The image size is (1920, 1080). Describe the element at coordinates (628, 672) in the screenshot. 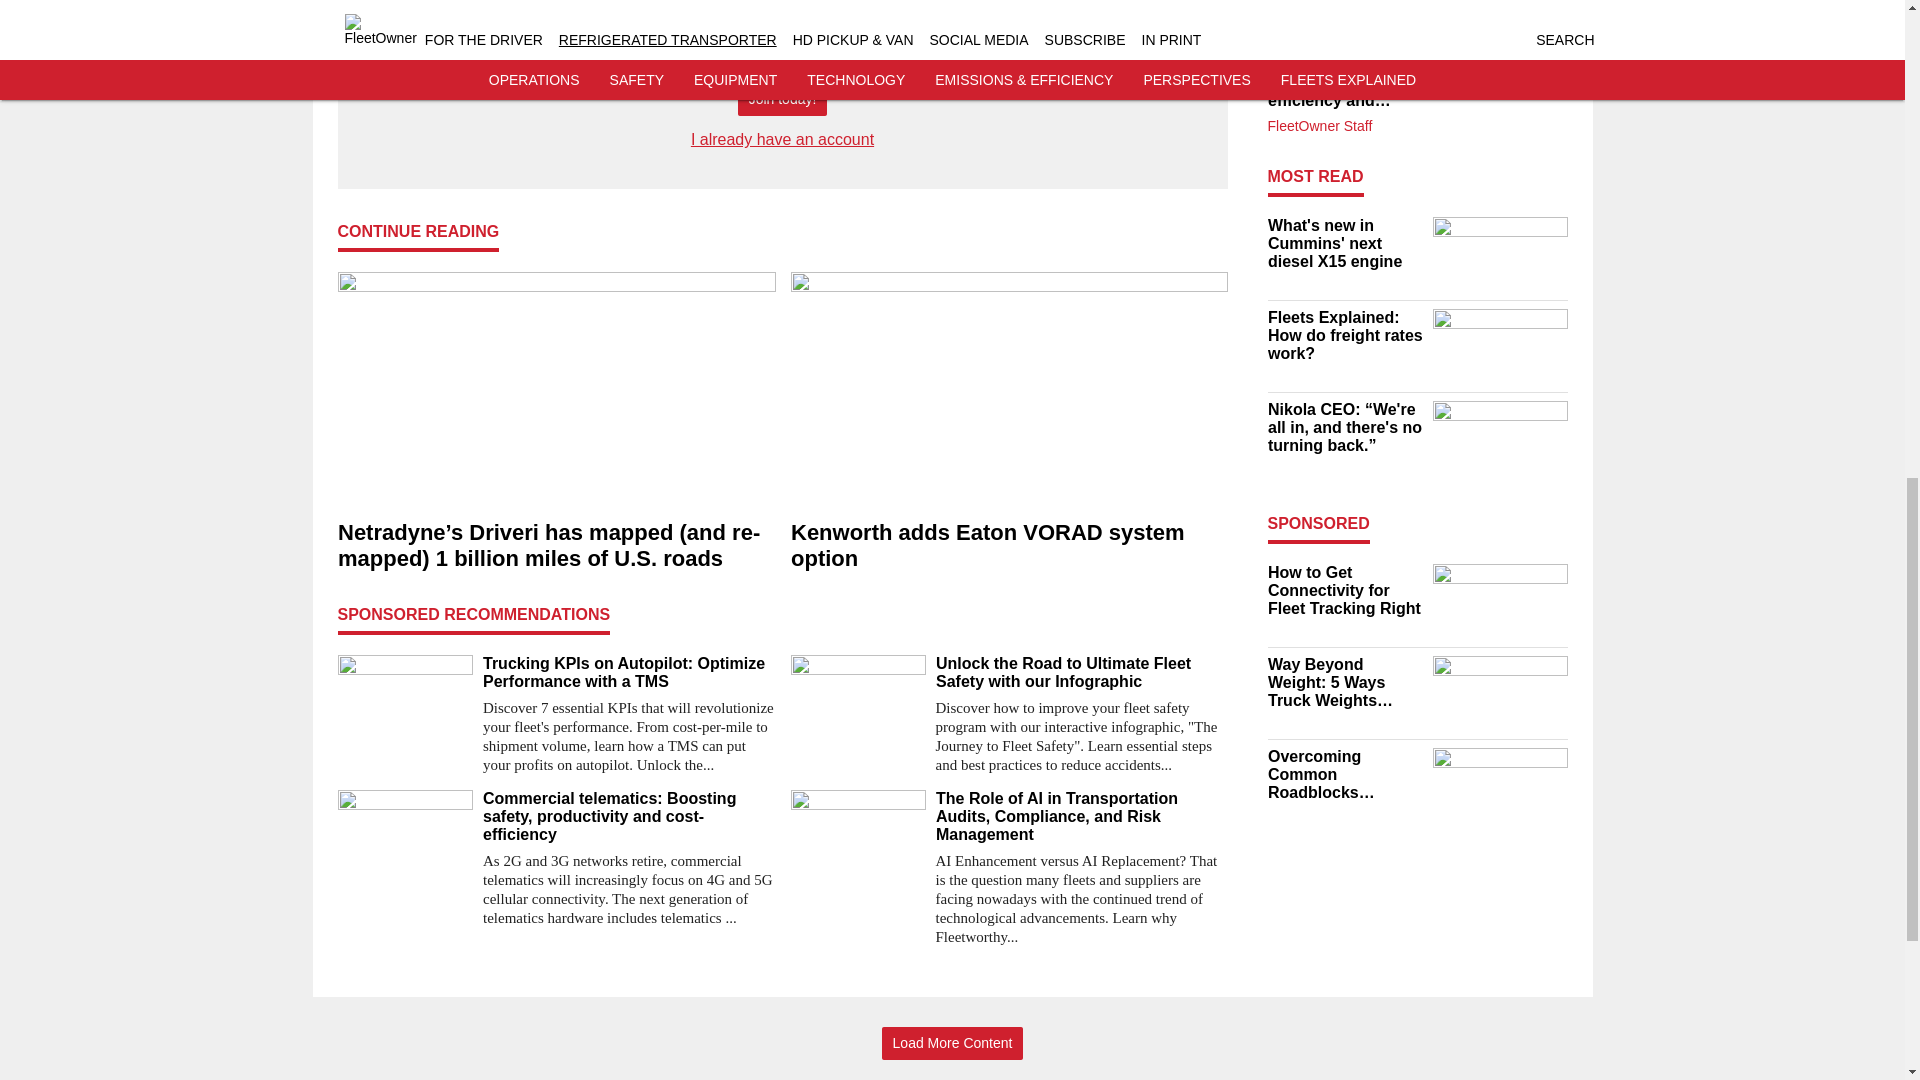

I see `Trucking KPIs on Autopilot: Optimize Performance with a TMS` at that location.